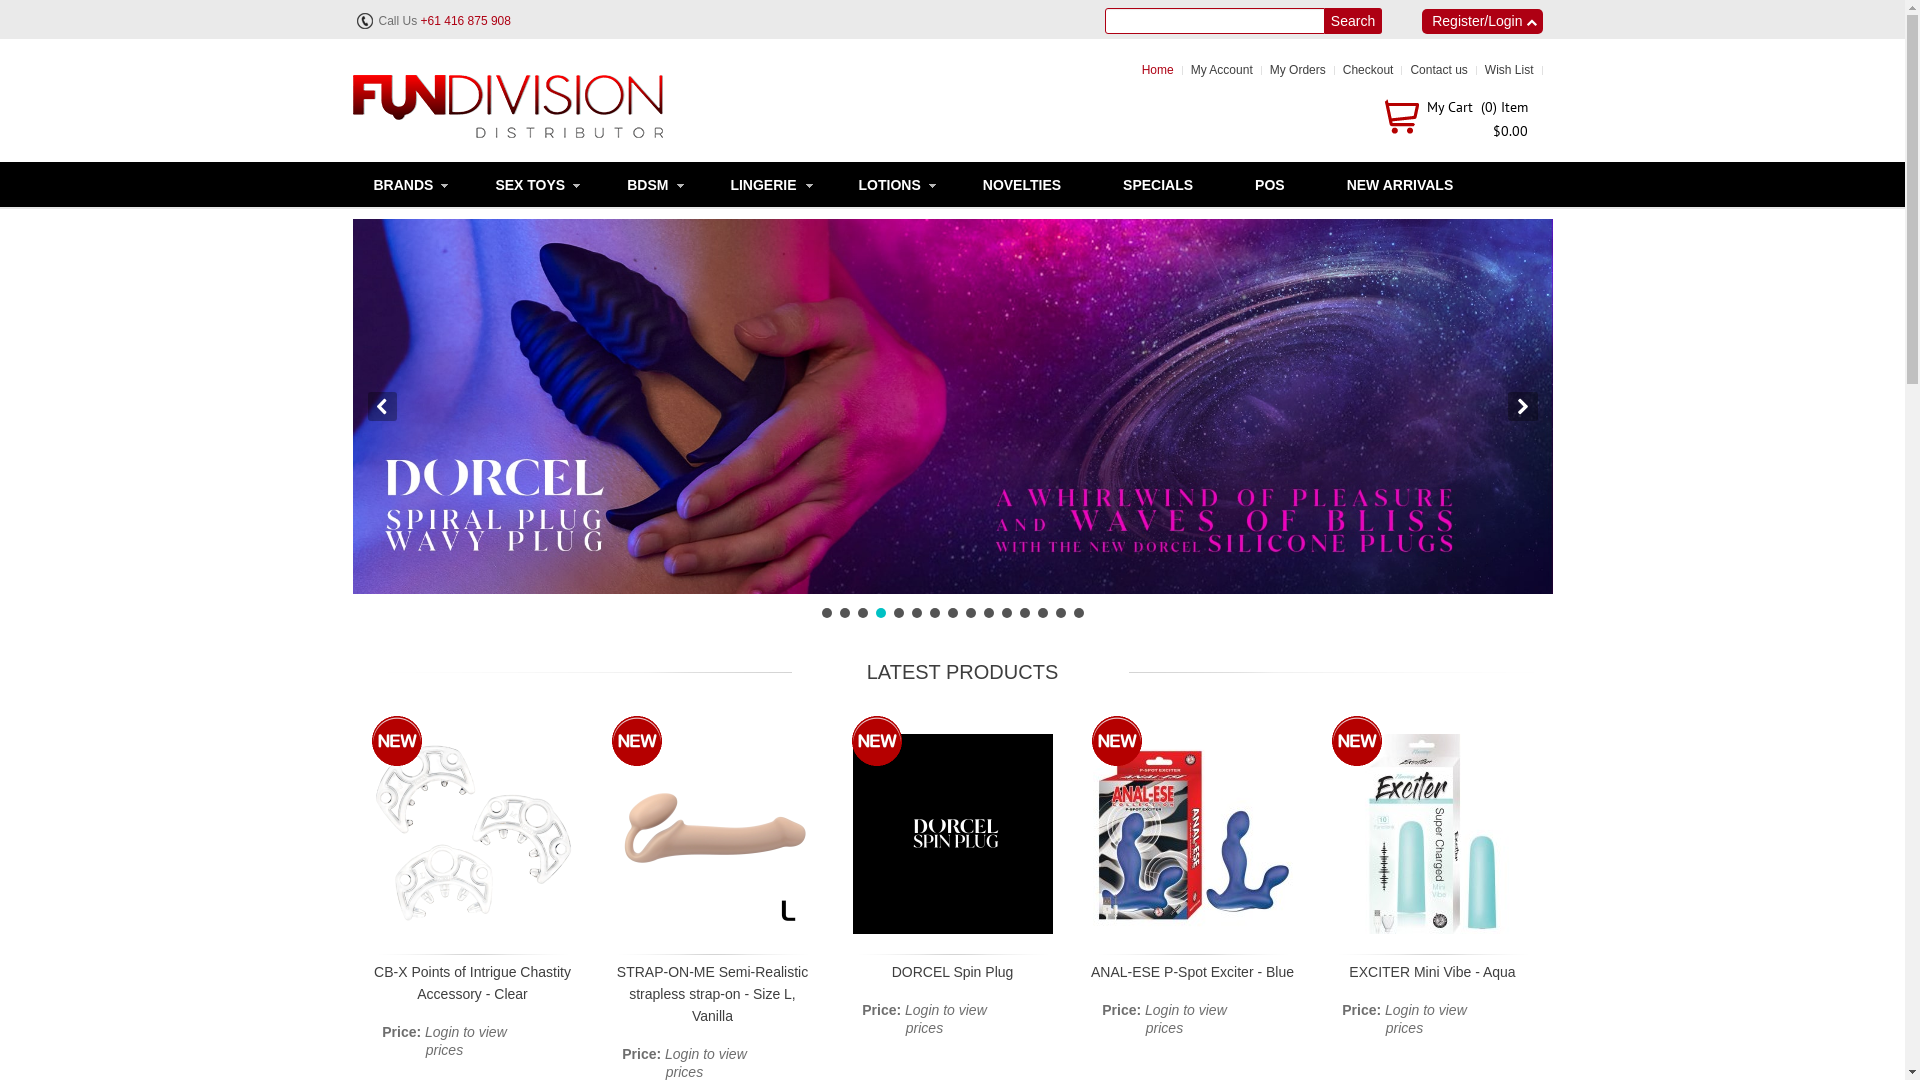 The height and width of the screenshot is (1080, 1920). What do you see at coordinates (890, 185) in the screenshot?
I see `LOTIONS` at bounding box center [890, 185].